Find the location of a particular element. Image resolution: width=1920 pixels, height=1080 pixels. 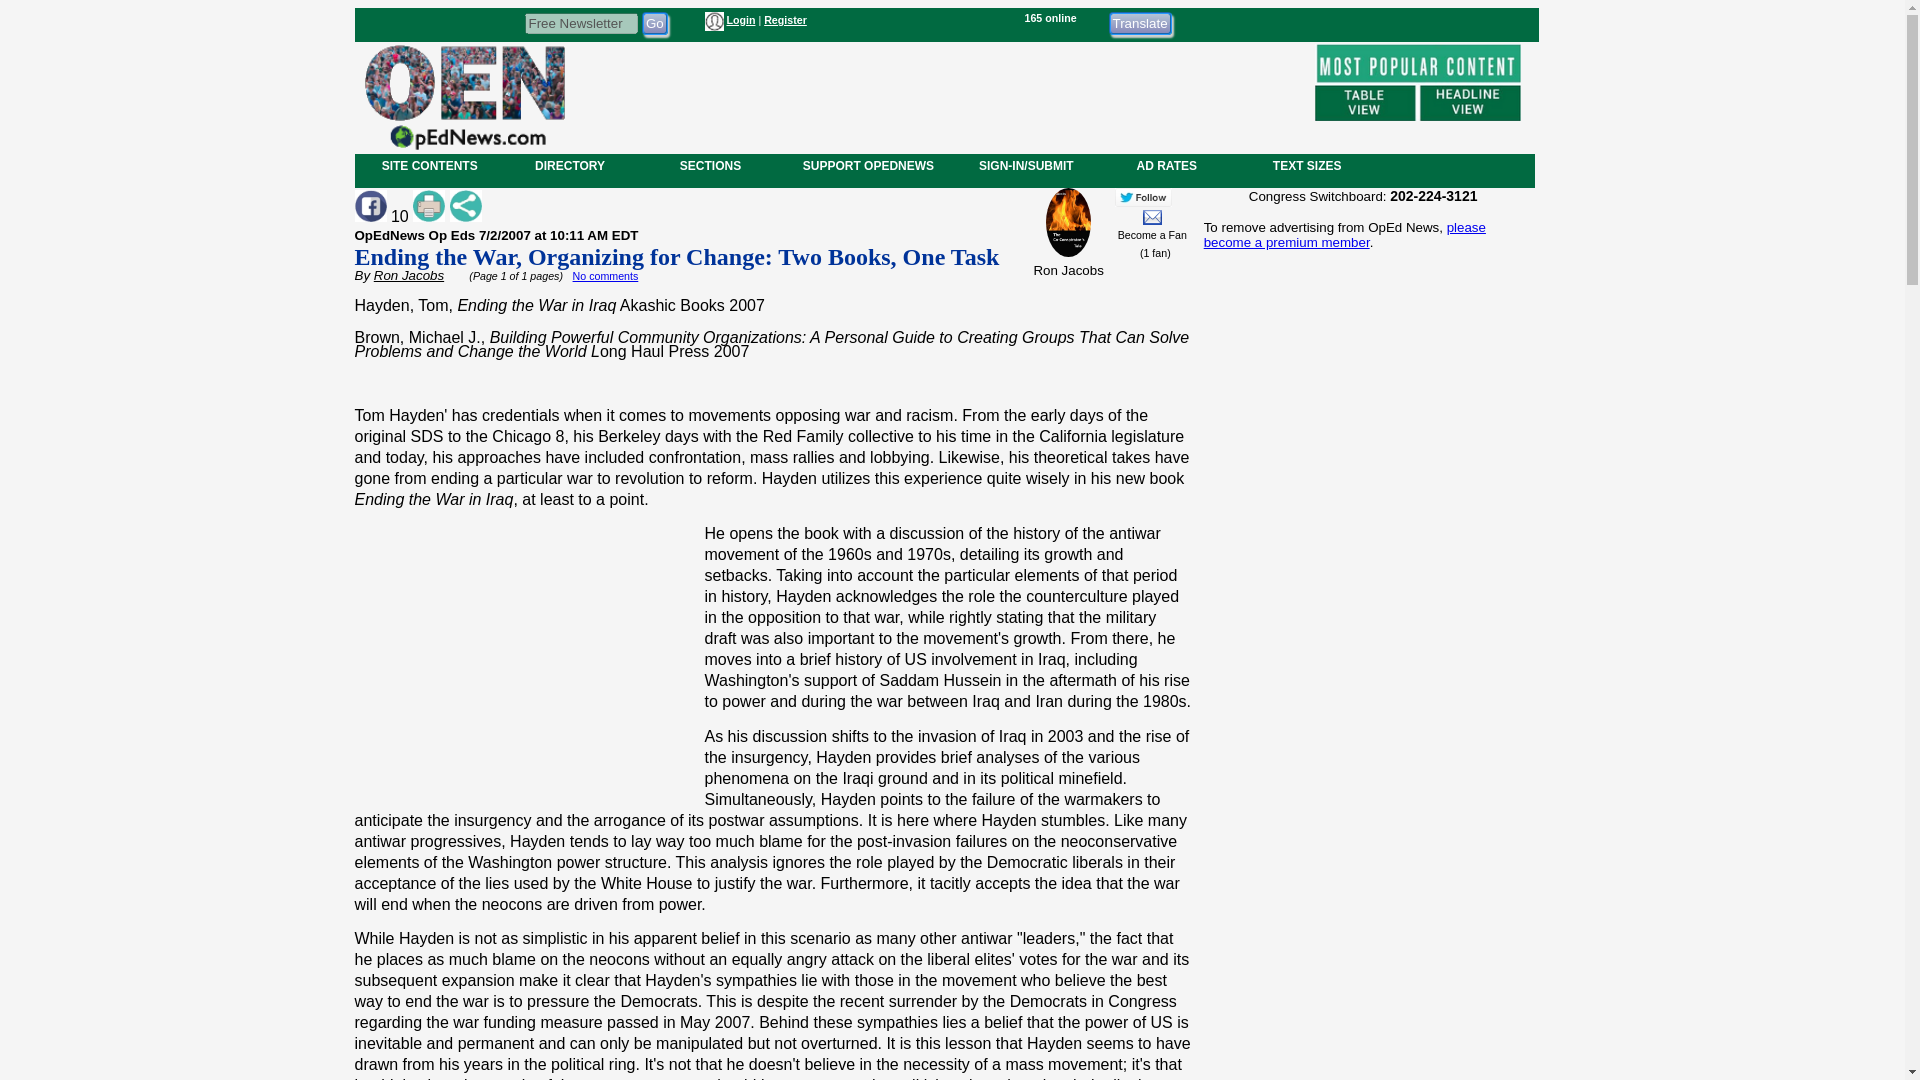

Translate is located at coordinates (1139, 22).